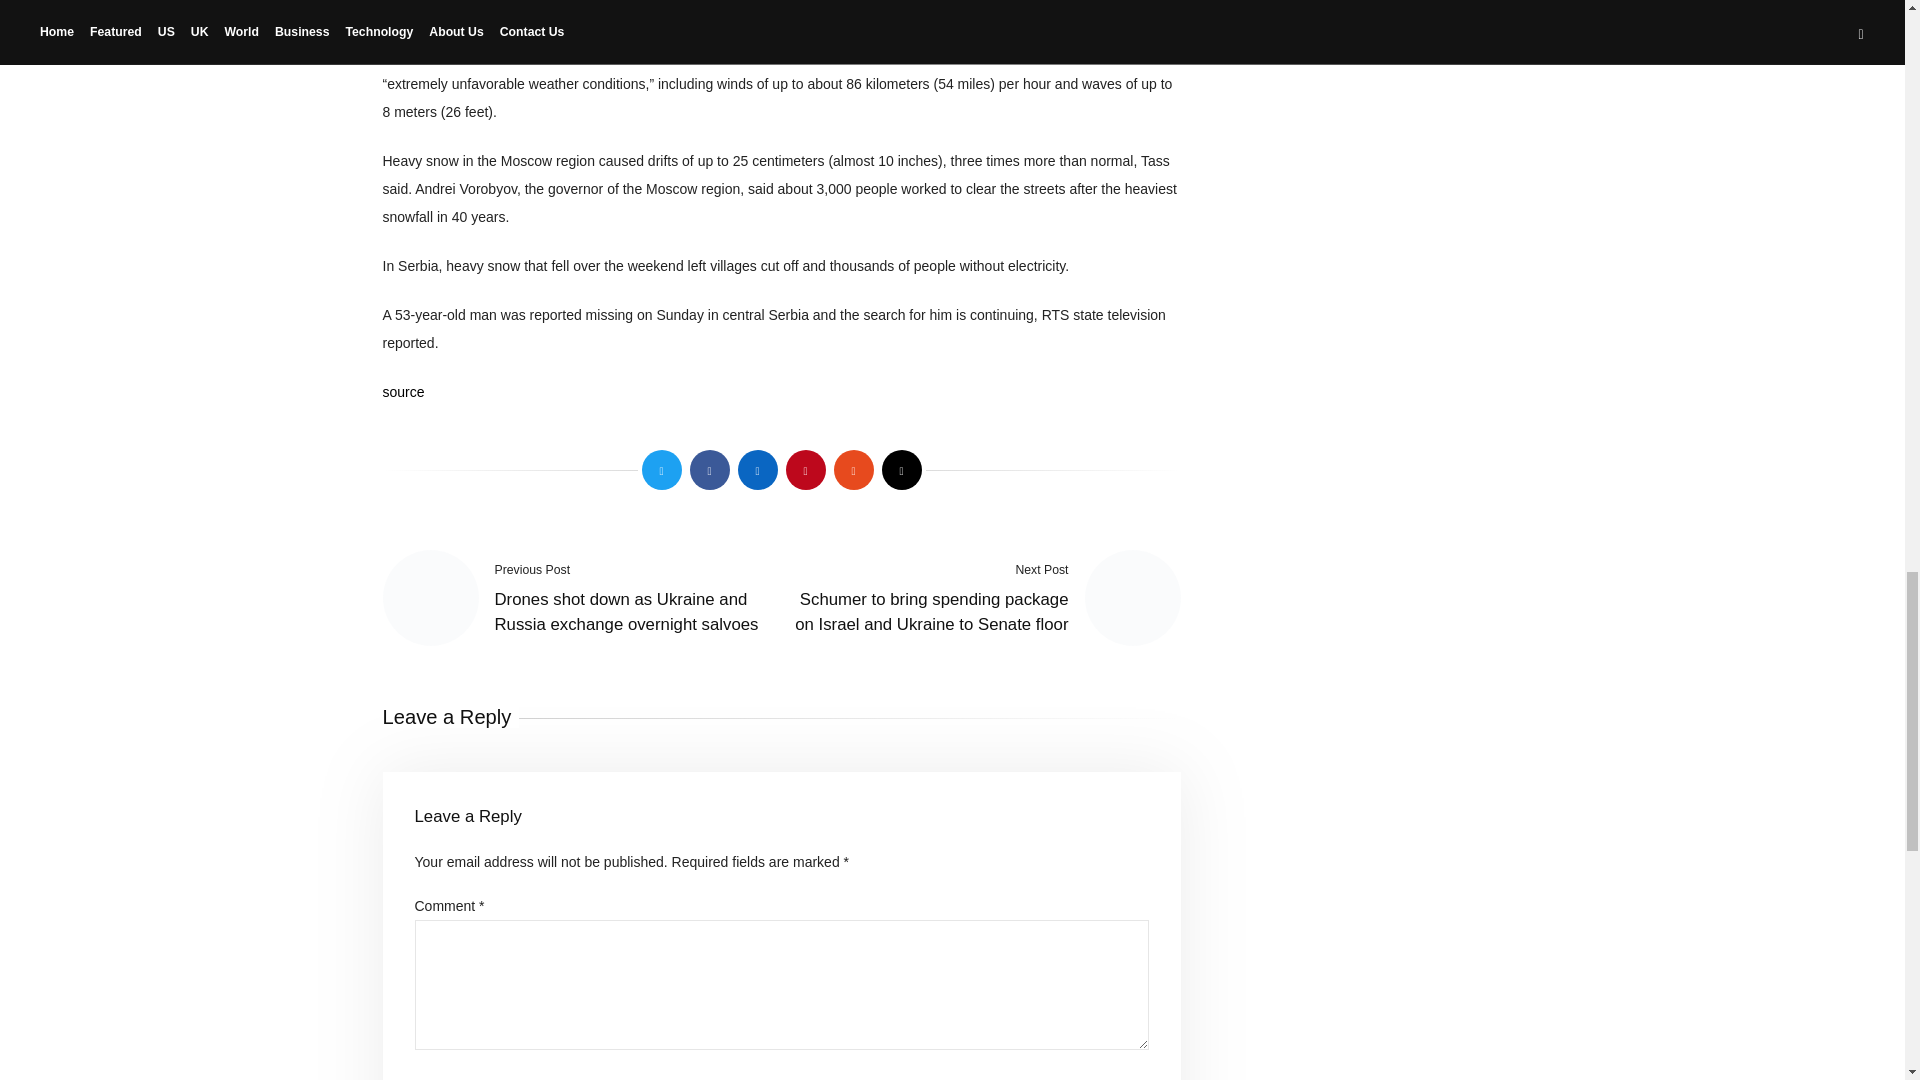  What do you see at coordinates (853, 470) in the screenshot?
I see `Share on Reddit` at bounding box center [853, 470].